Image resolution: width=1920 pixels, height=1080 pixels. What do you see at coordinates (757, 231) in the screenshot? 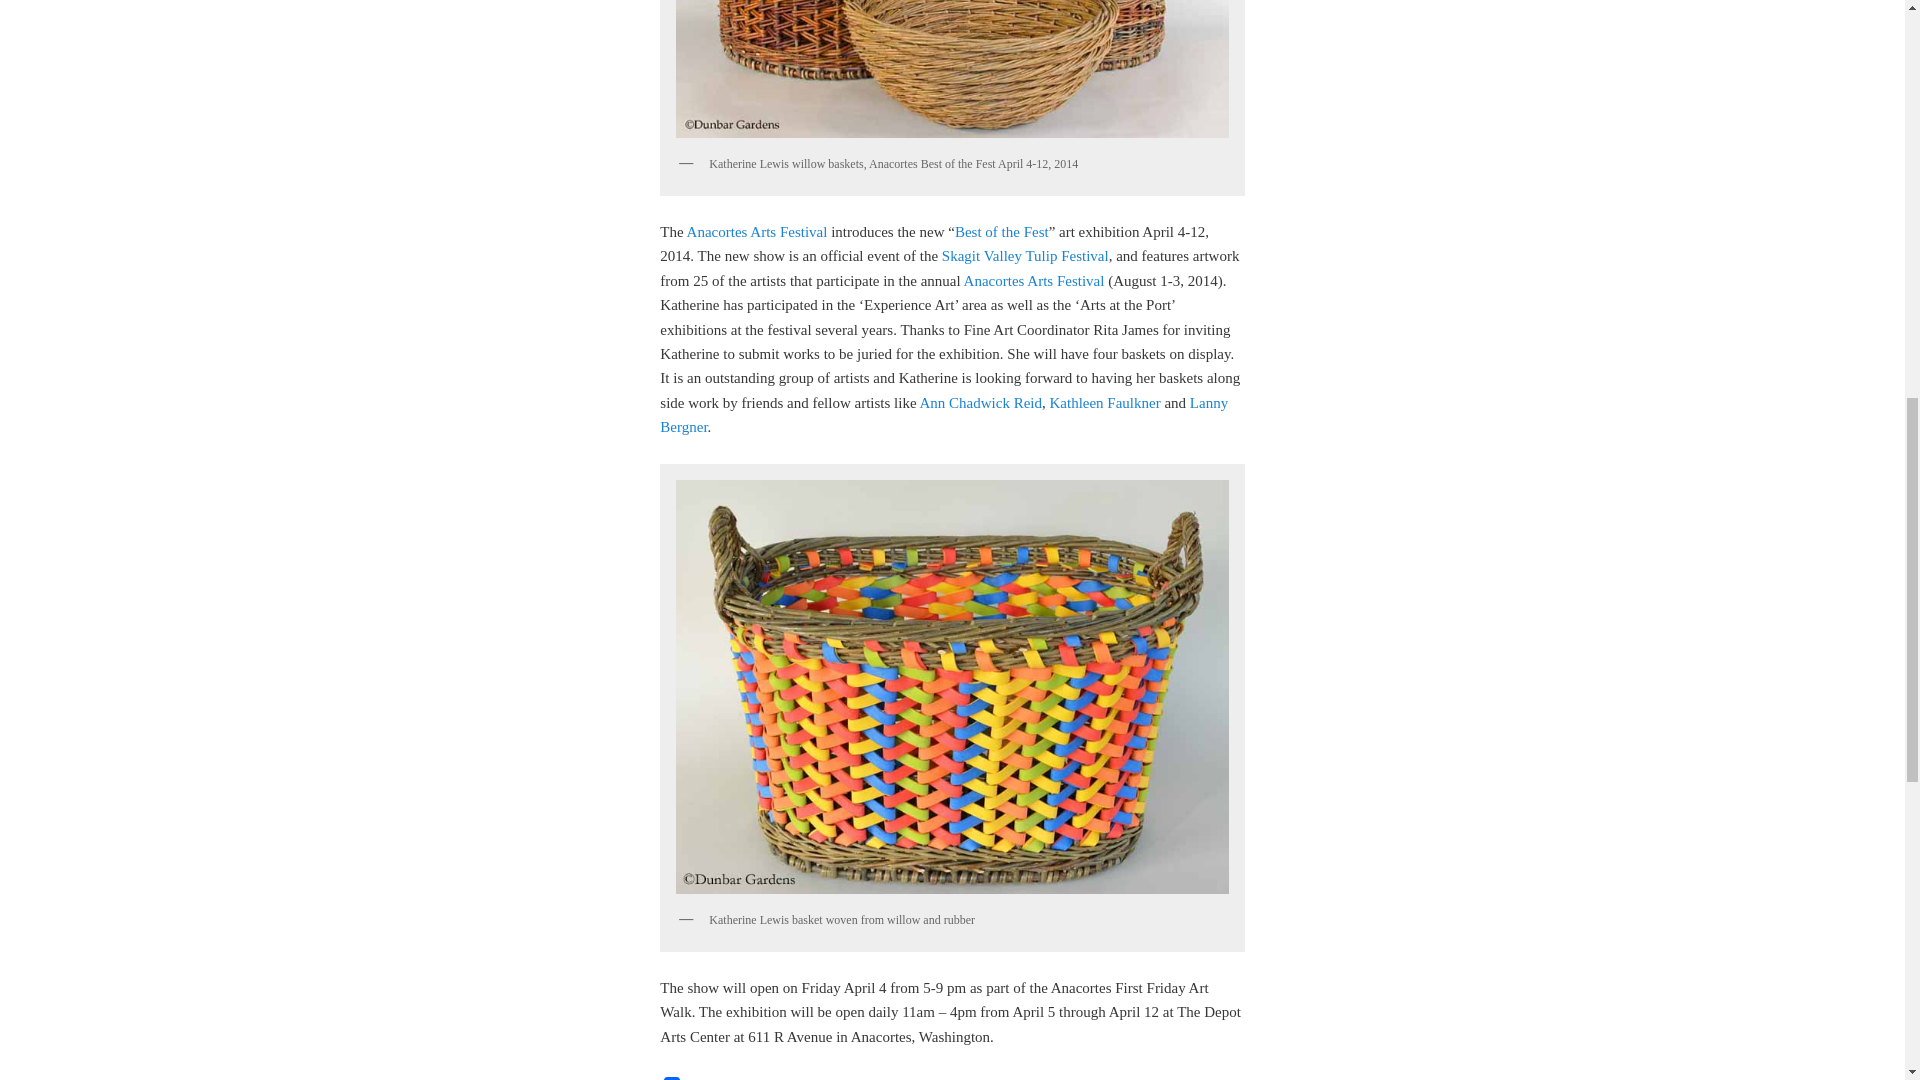
I see `Anacortes Arts Festival` at bounding box center [757, 231].